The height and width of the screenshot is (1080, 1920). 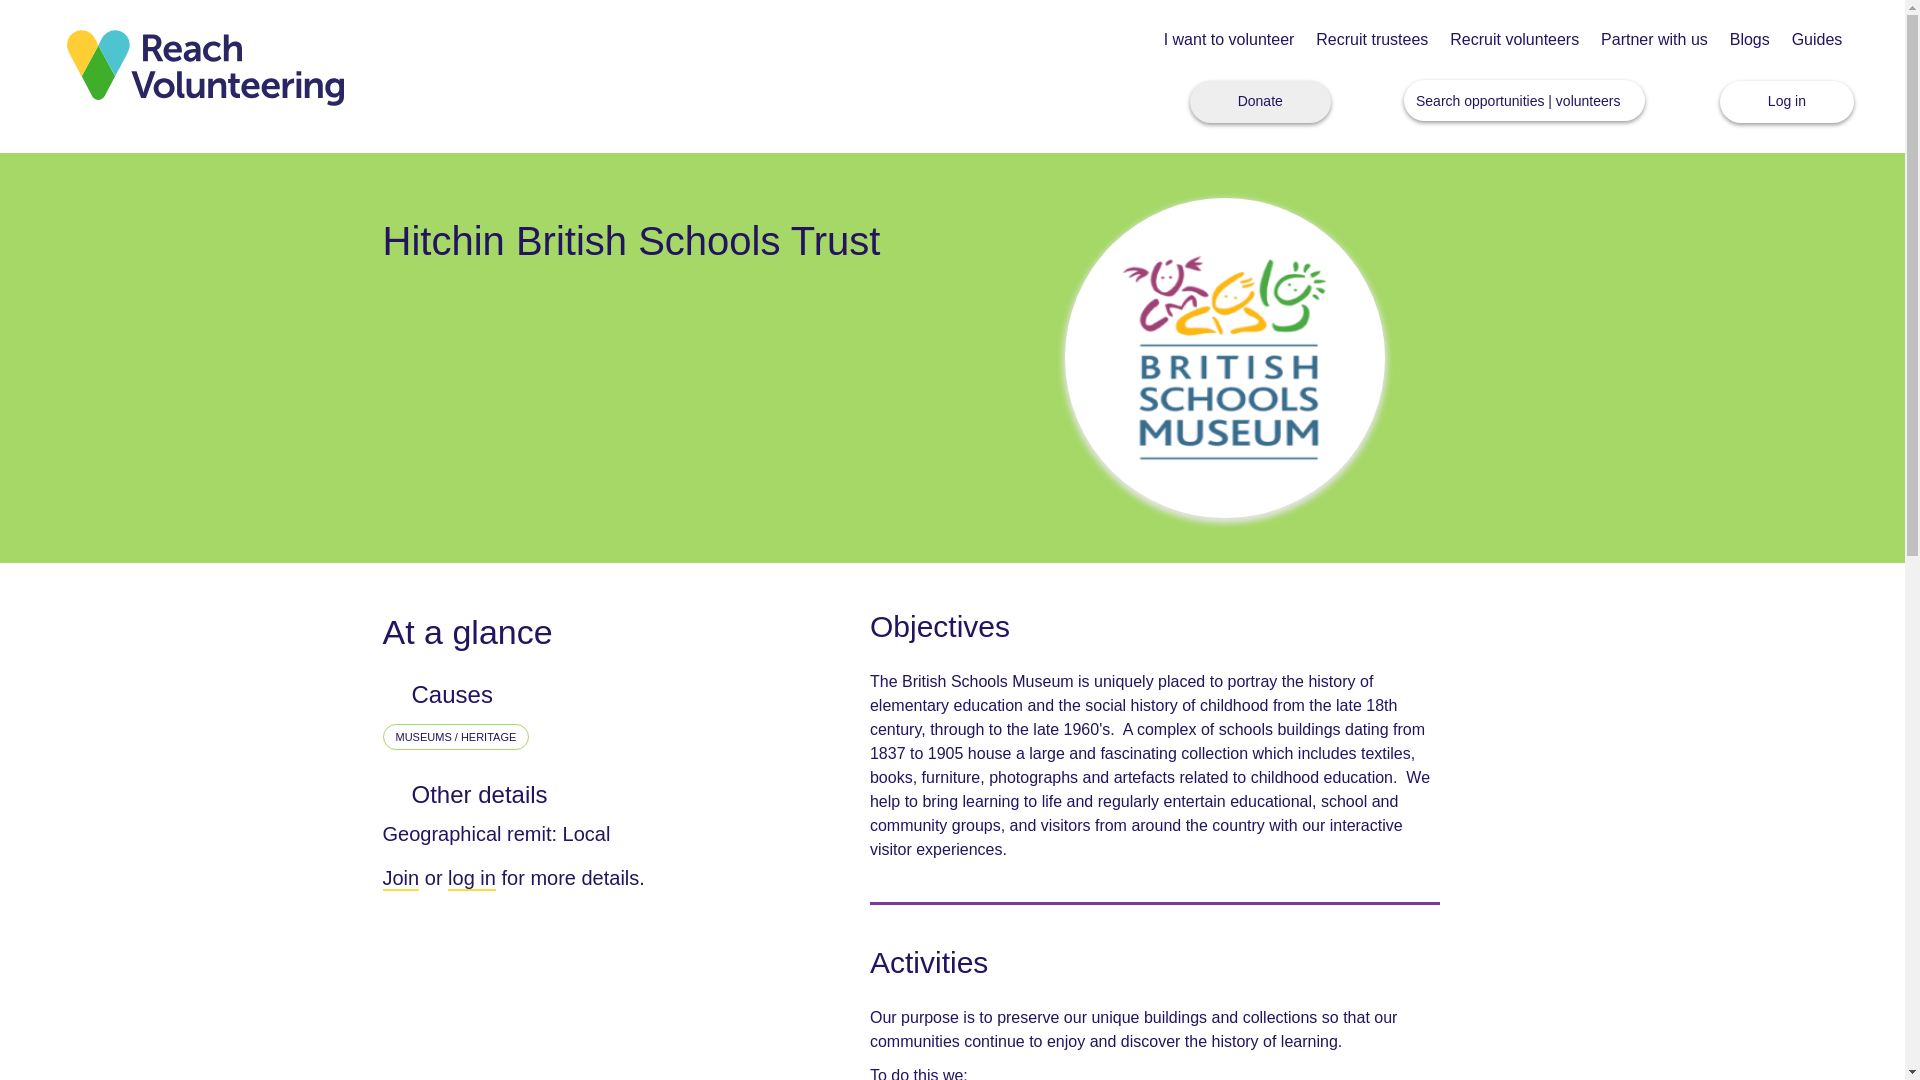 What do you see at coordinates (1817, 40) in the screenshot?
I see `Guides` at bounding box center [1817, 40].